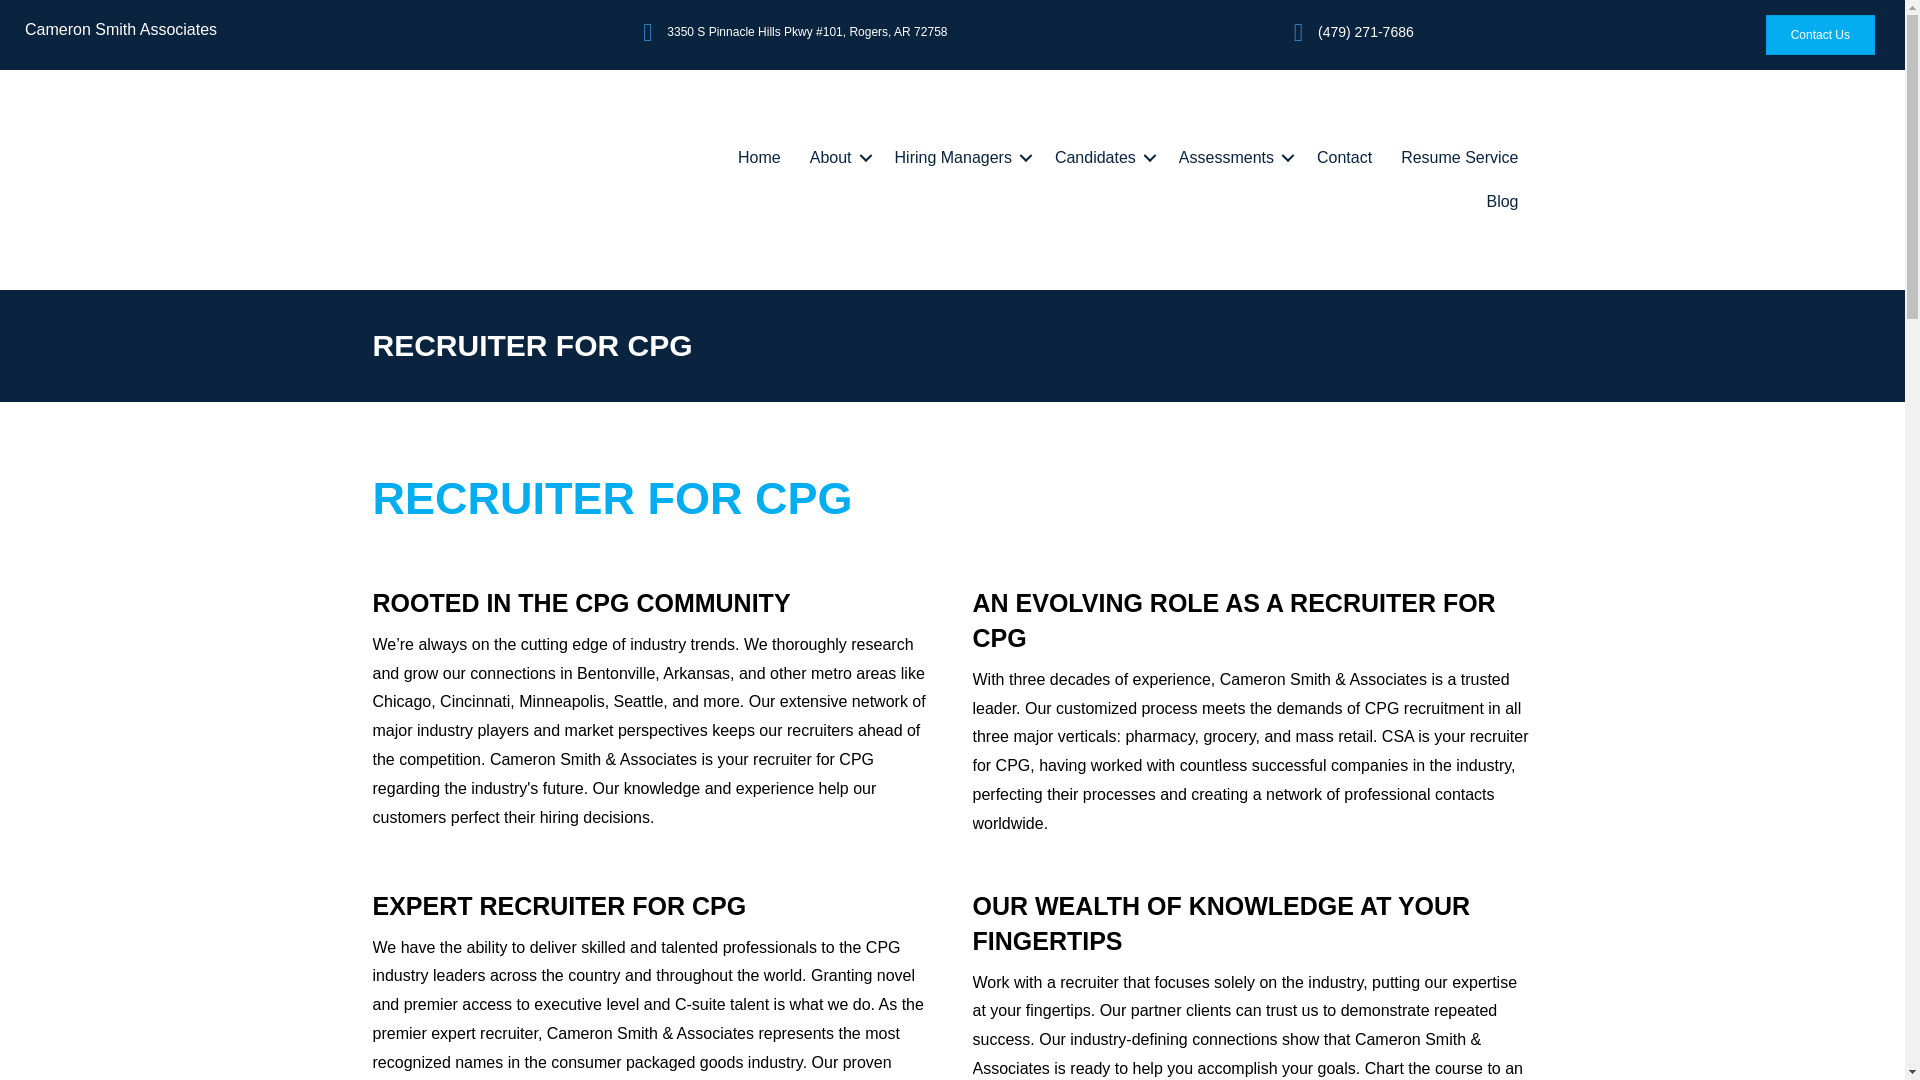 Image resolution: width=1920 pixels, height=1080 pixels. Describe the element at coordinates (120, 28) in the screenshot. I see `Cameron Smith Associates` at that location.